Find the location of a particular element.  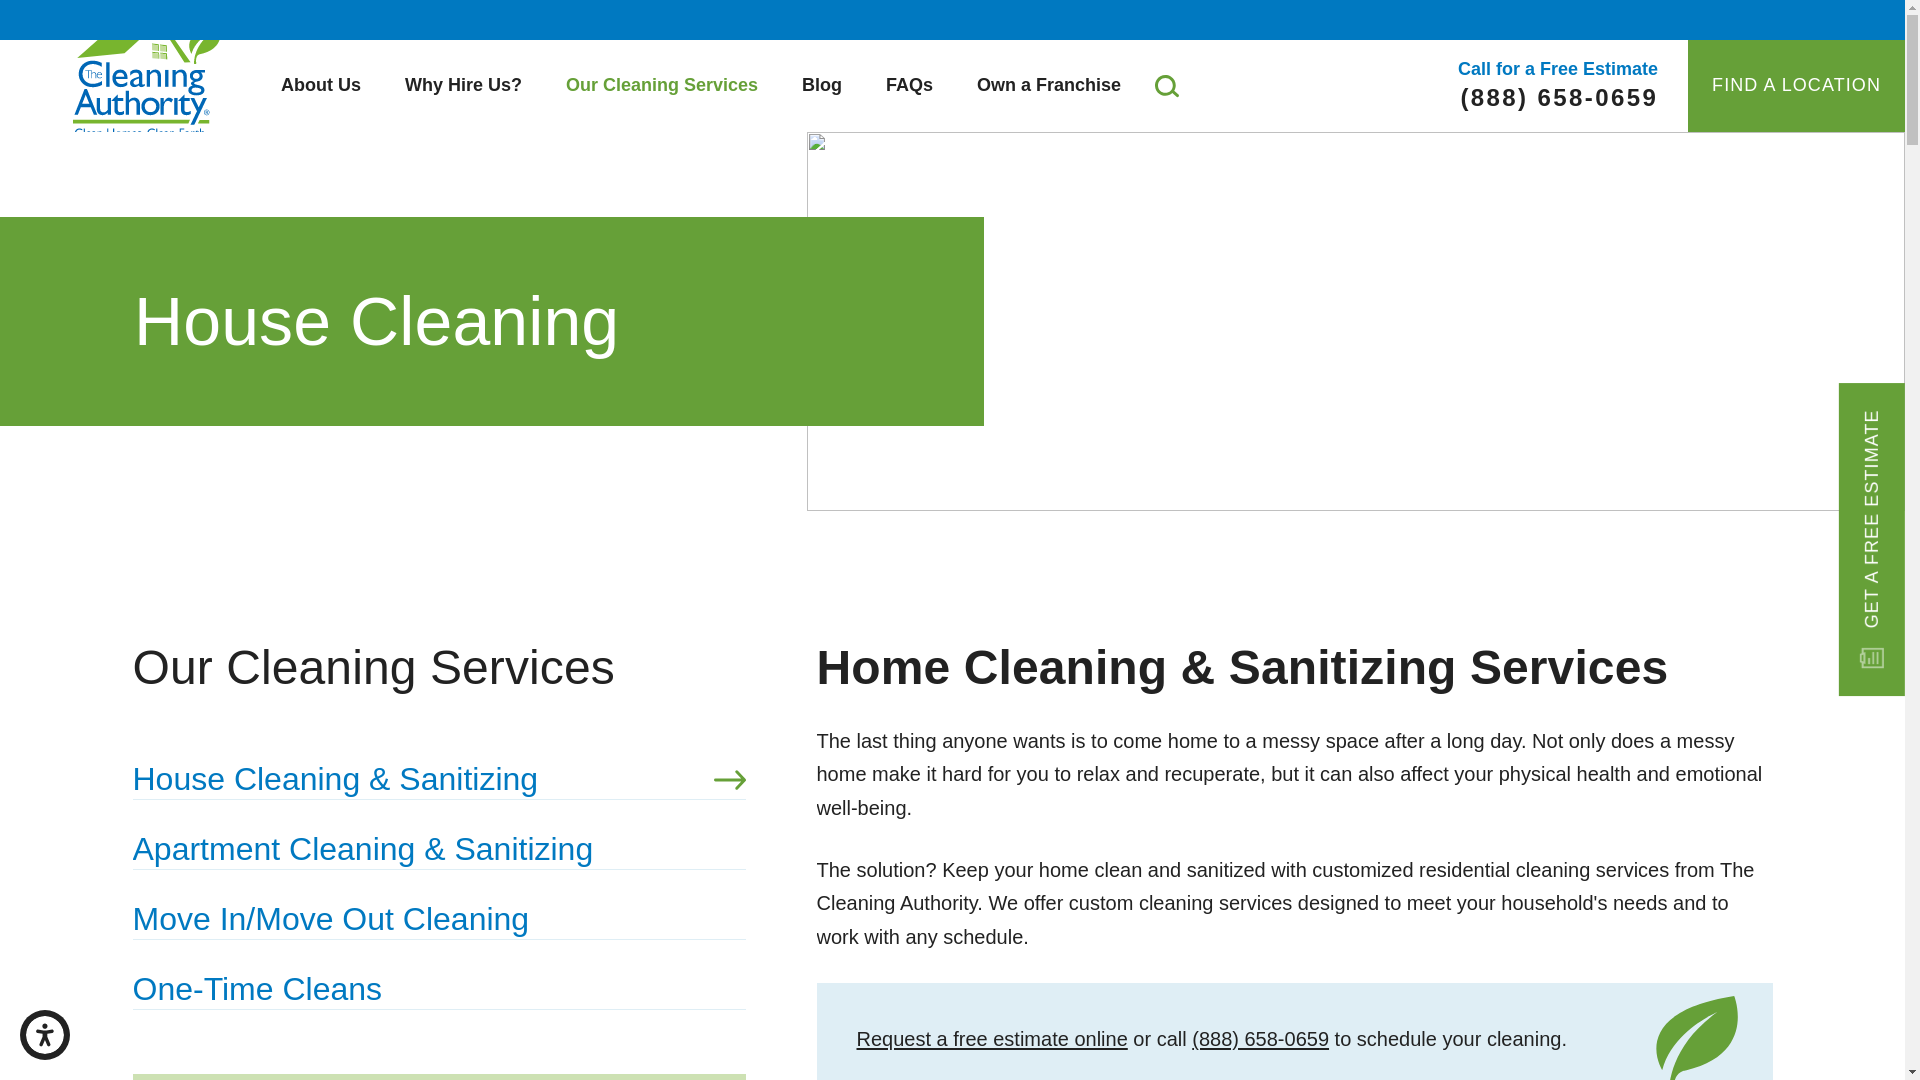

About Us is located at coordinates (320, 86).